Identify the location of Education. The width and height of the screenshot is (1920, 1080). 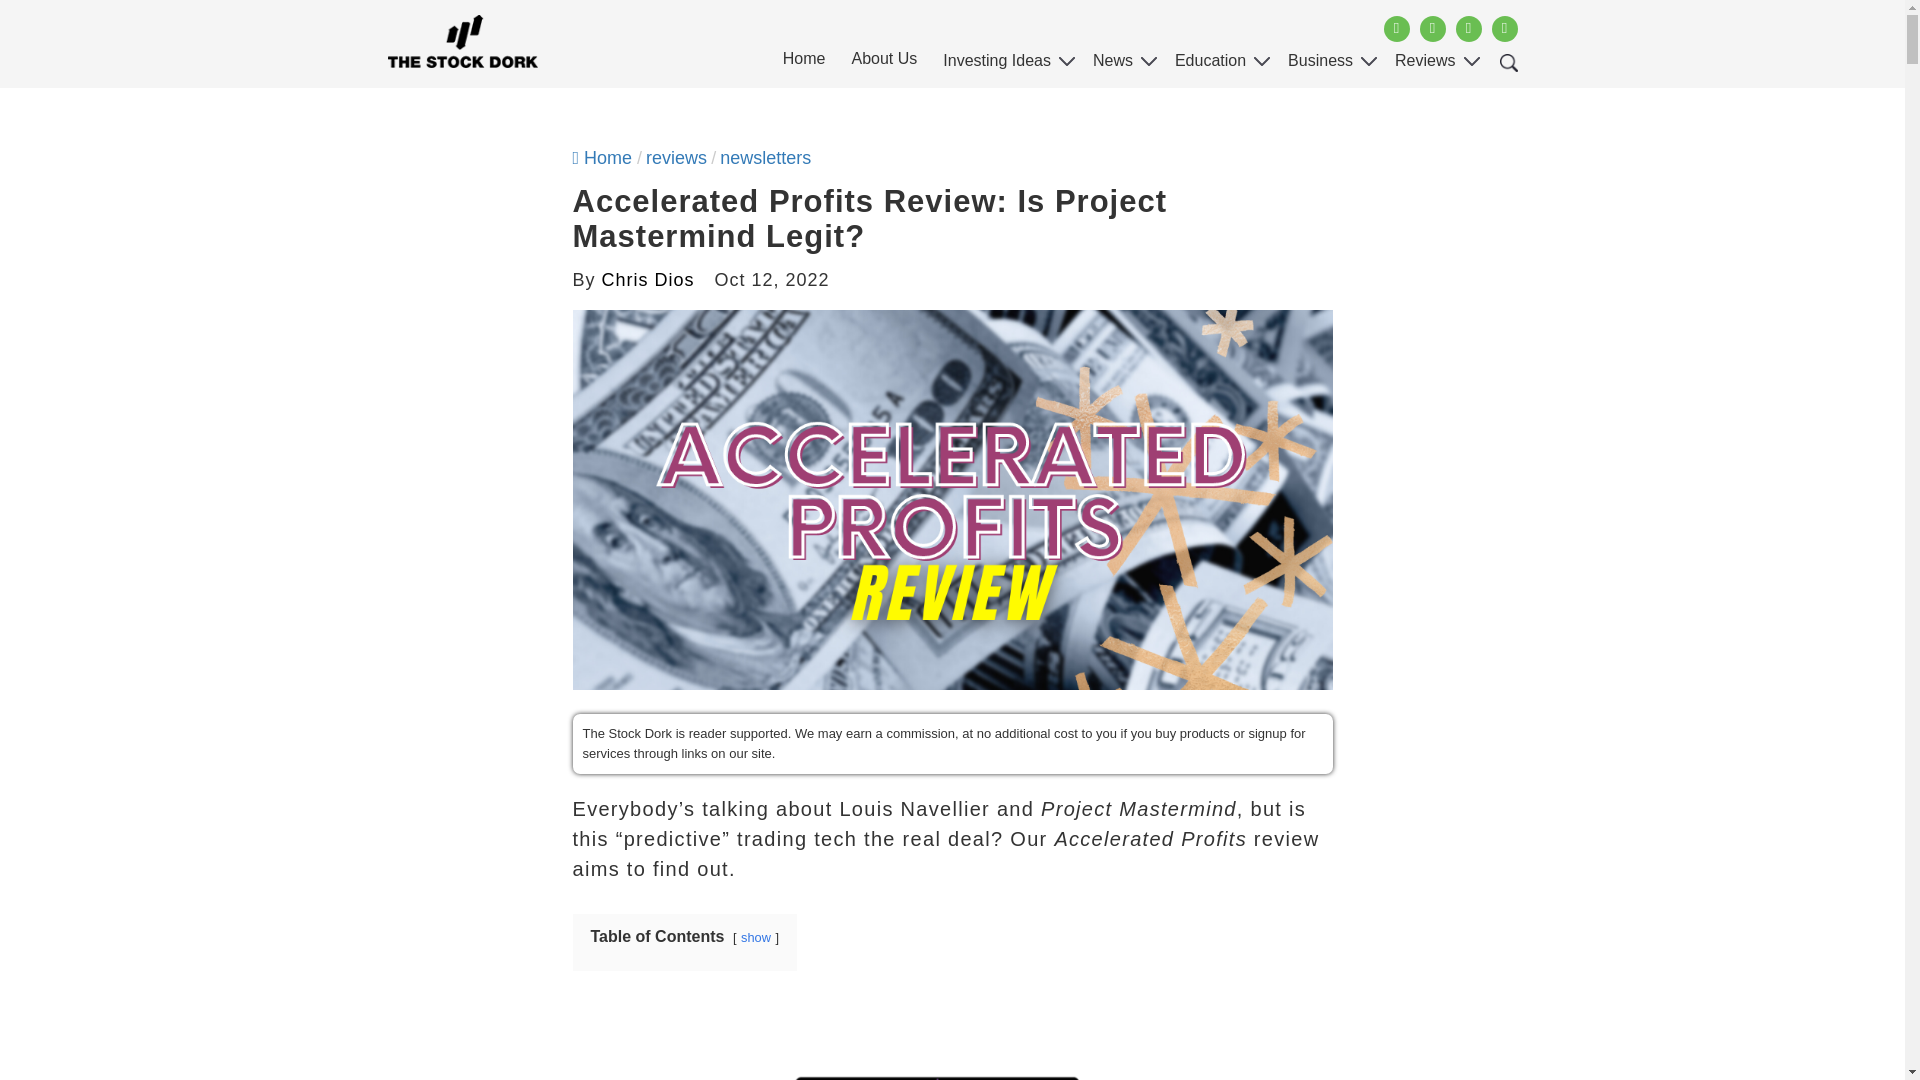
(1210, 66).